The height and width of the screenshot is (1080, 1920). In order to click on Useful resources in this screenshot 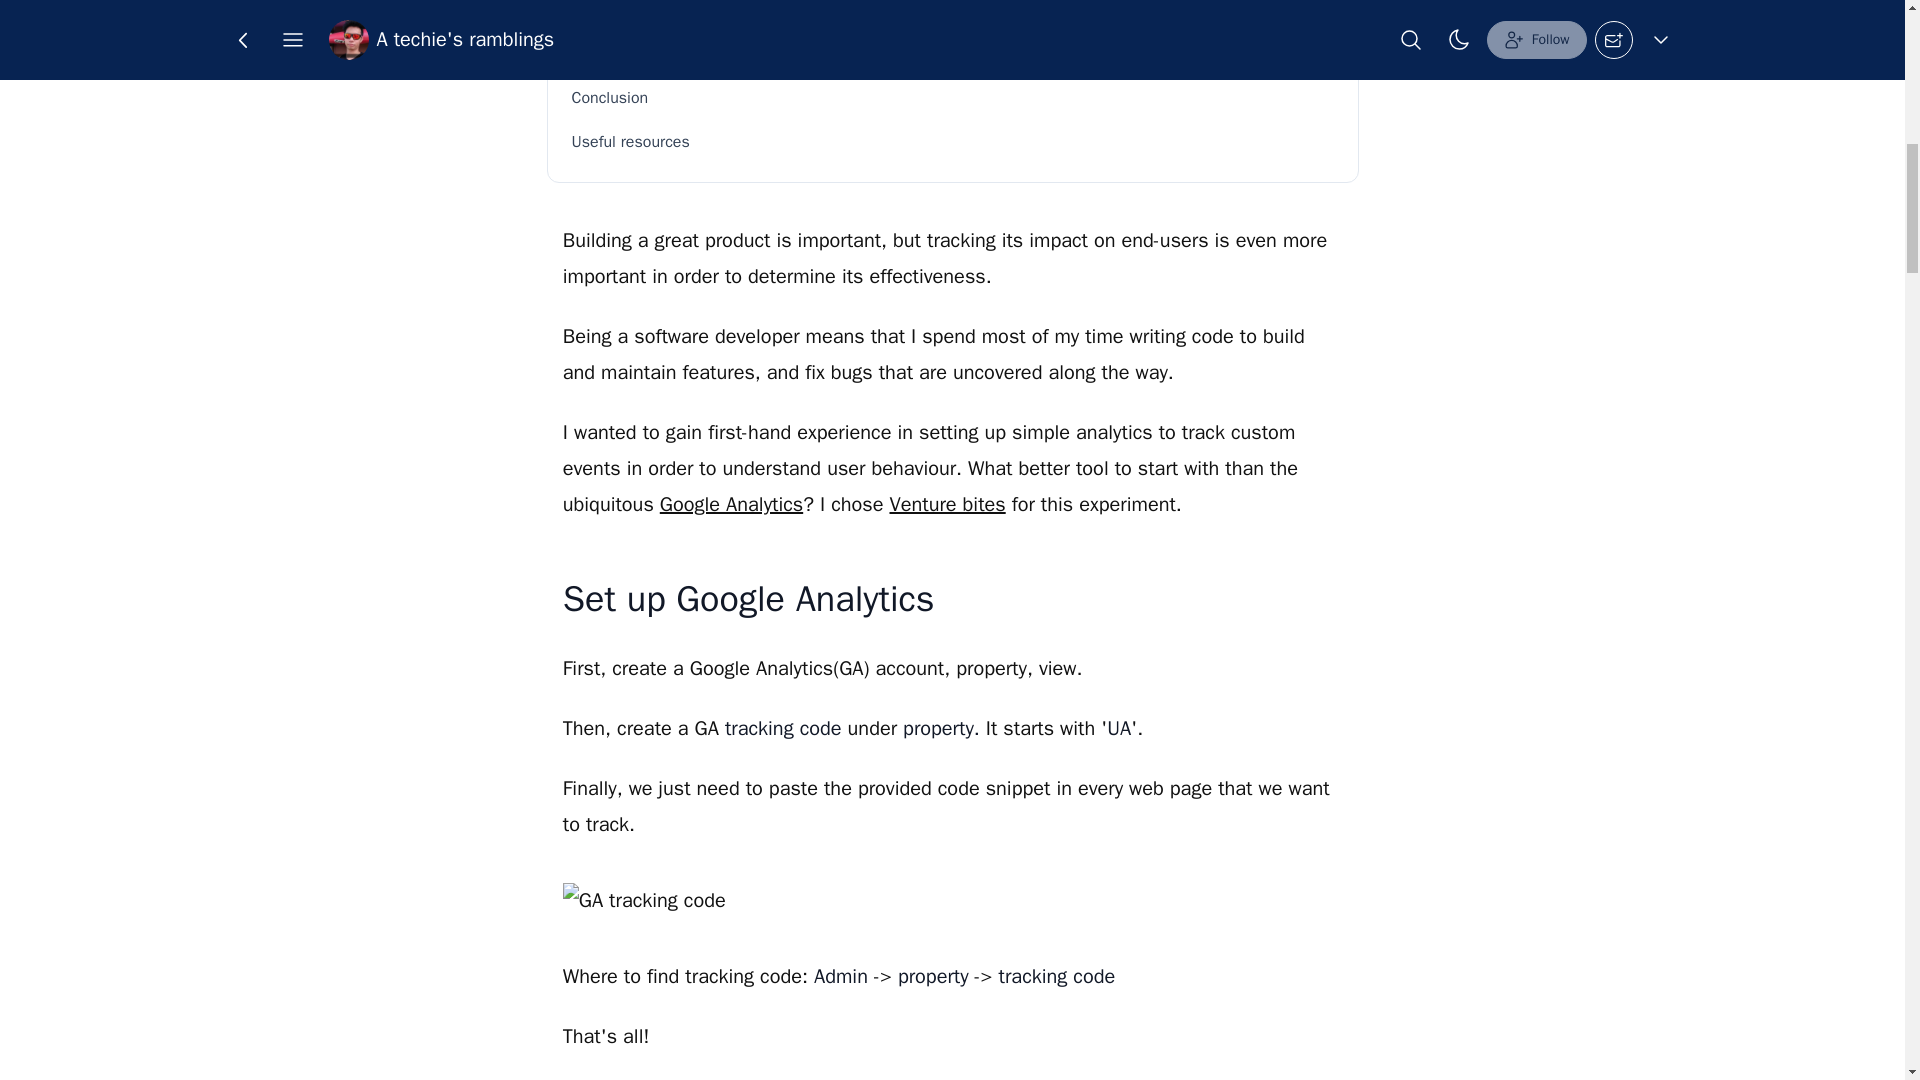, I will do `click(953, 142)`.